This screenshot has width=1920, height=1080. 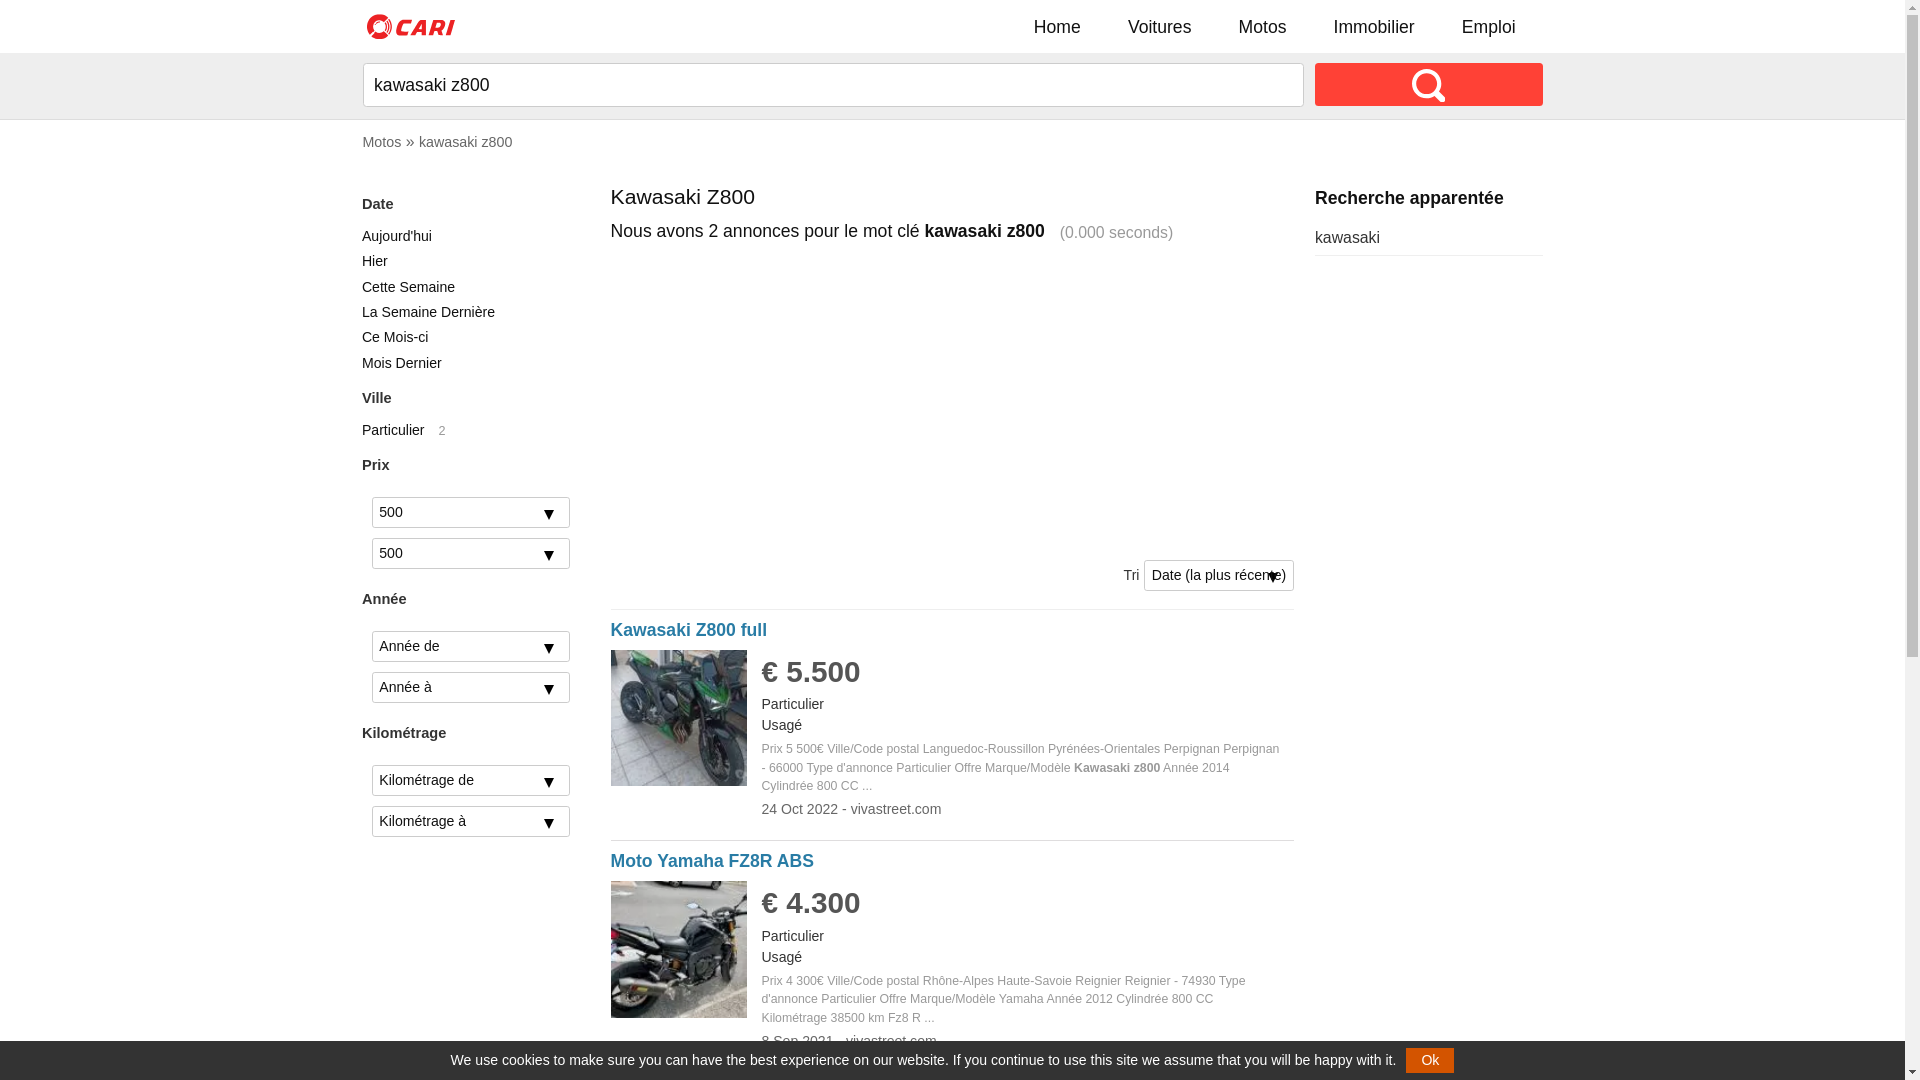 What do you see at coordinates (1429, 574) in the screenshot?
I see `Advertisement` at bounding box center [1429, 574].